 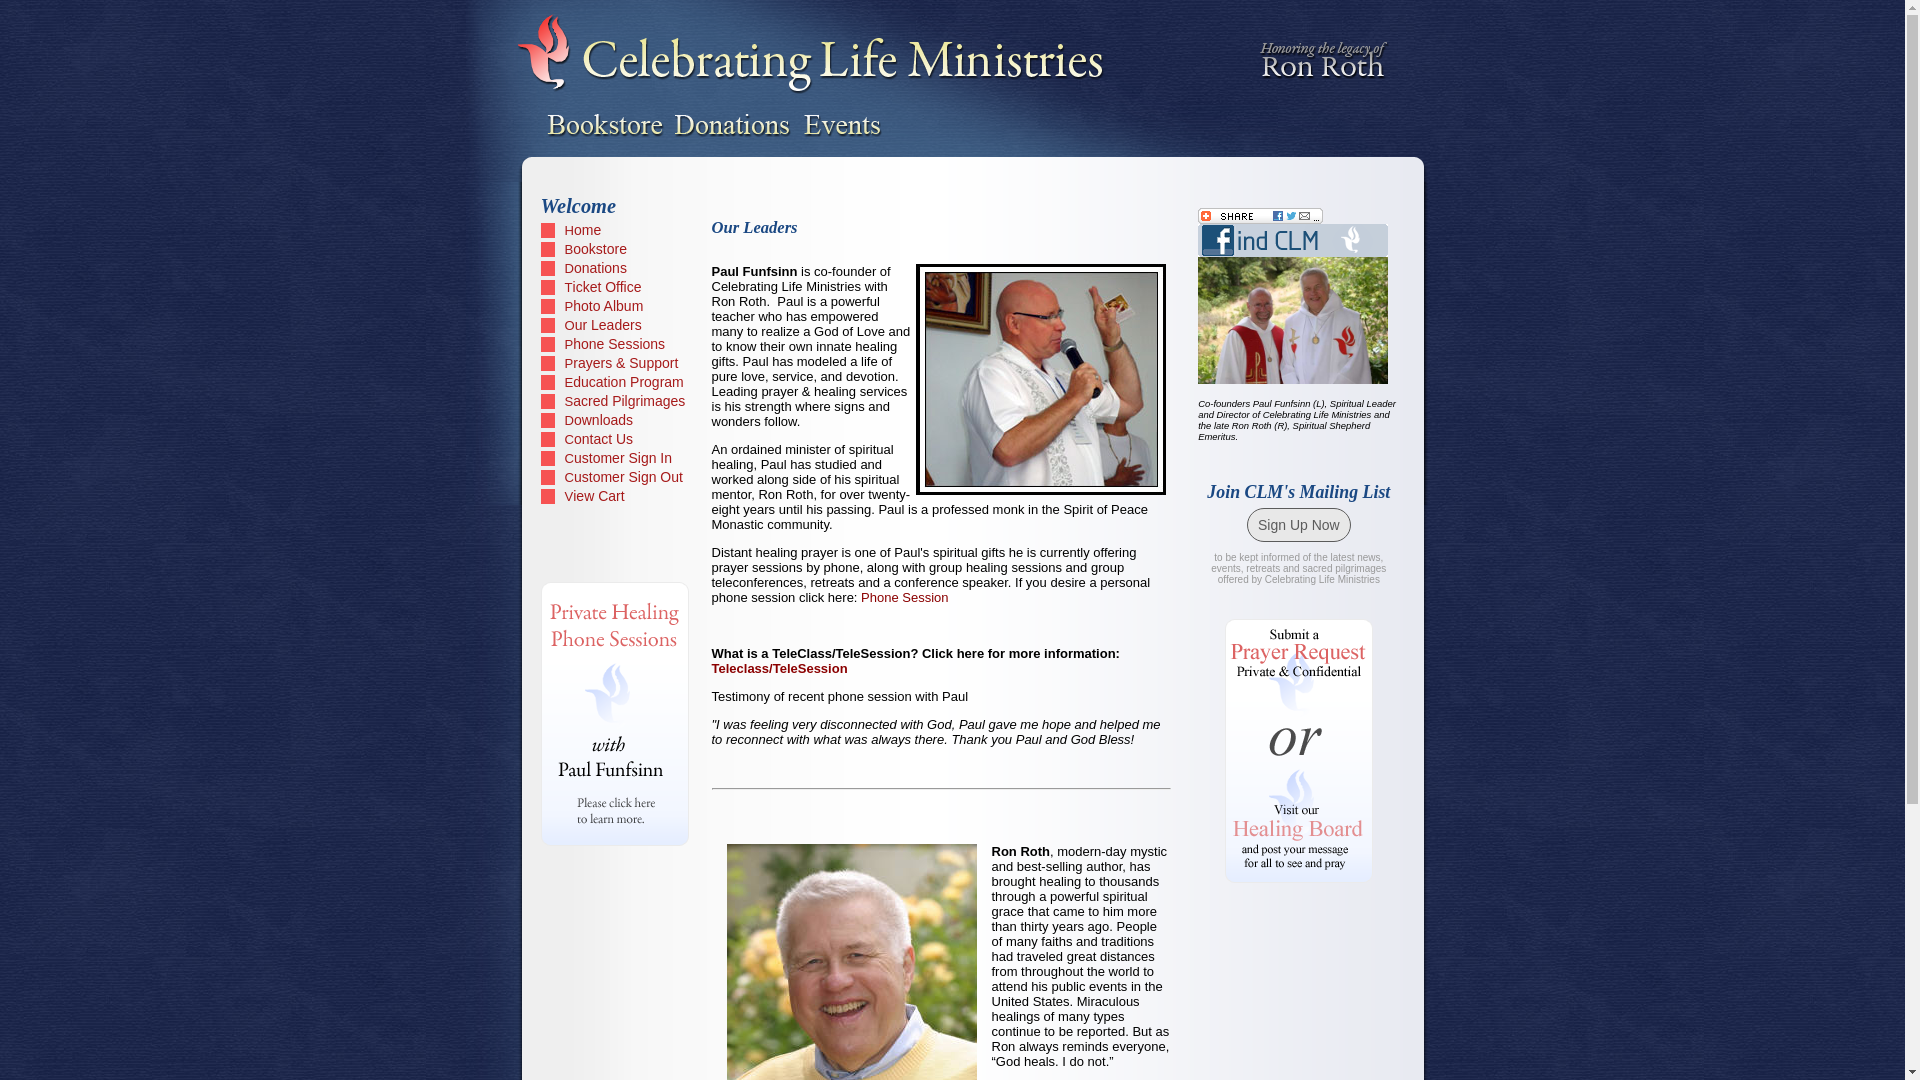 What do you see at coordinates (904, 596) in the screenshot?
I see `Phone Session` at bounding box center [904, 596].